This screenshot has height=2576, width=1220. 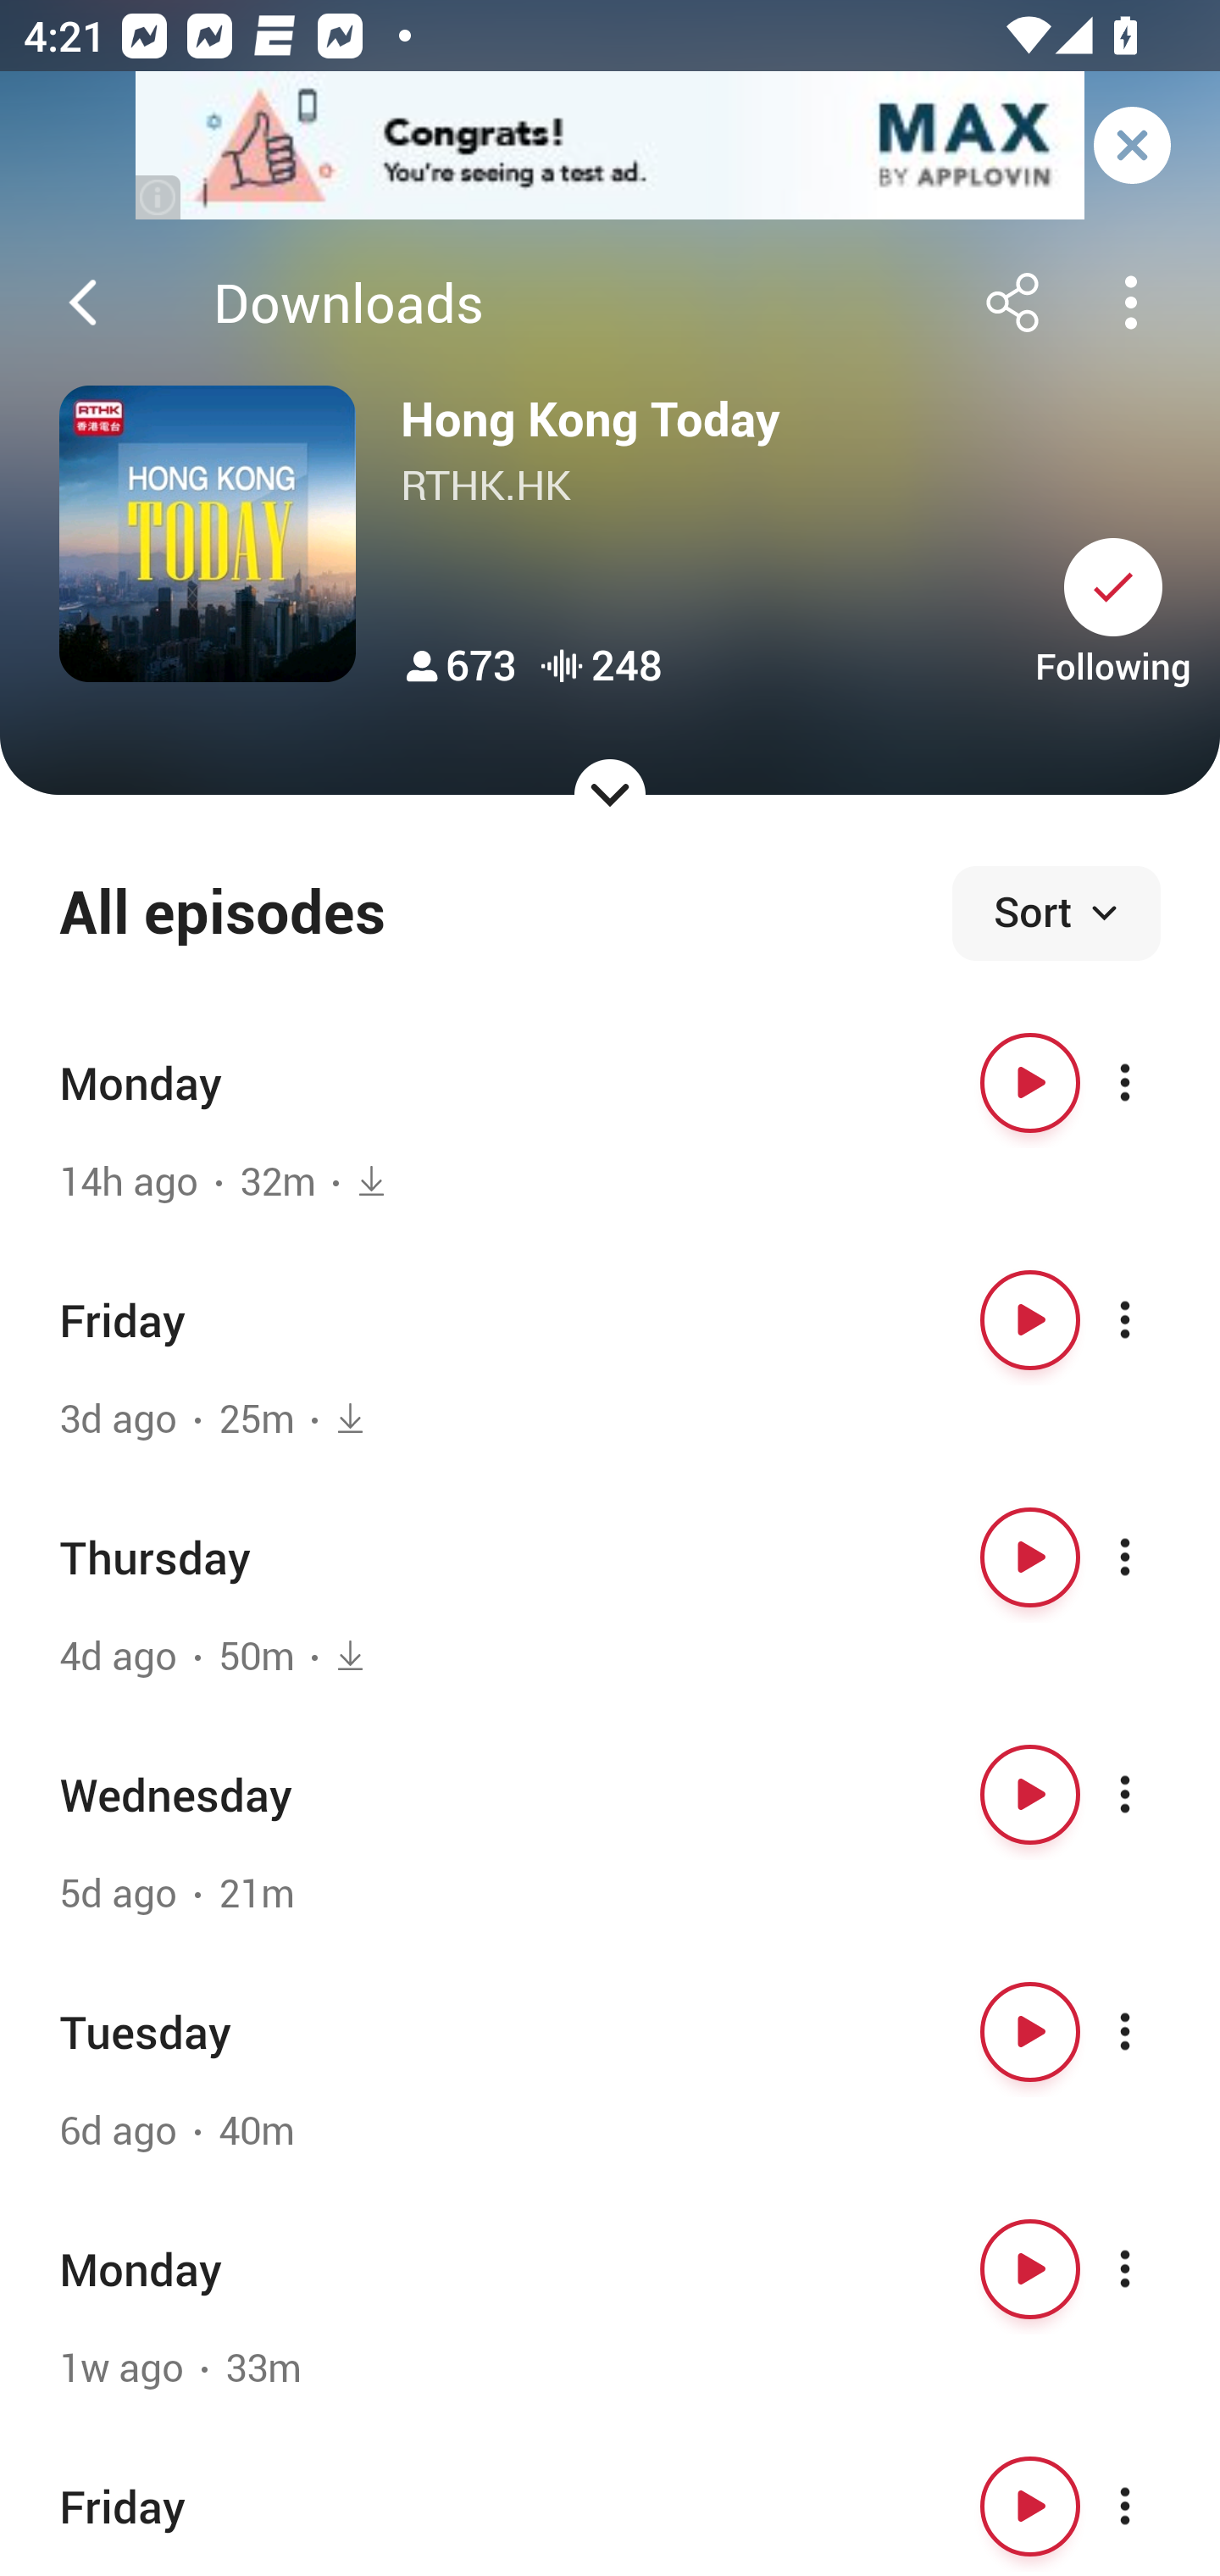 What do you see at coordinates (1154, 2506) in the screenshot?
I see `More options` at bounding box center [1154, 2506].